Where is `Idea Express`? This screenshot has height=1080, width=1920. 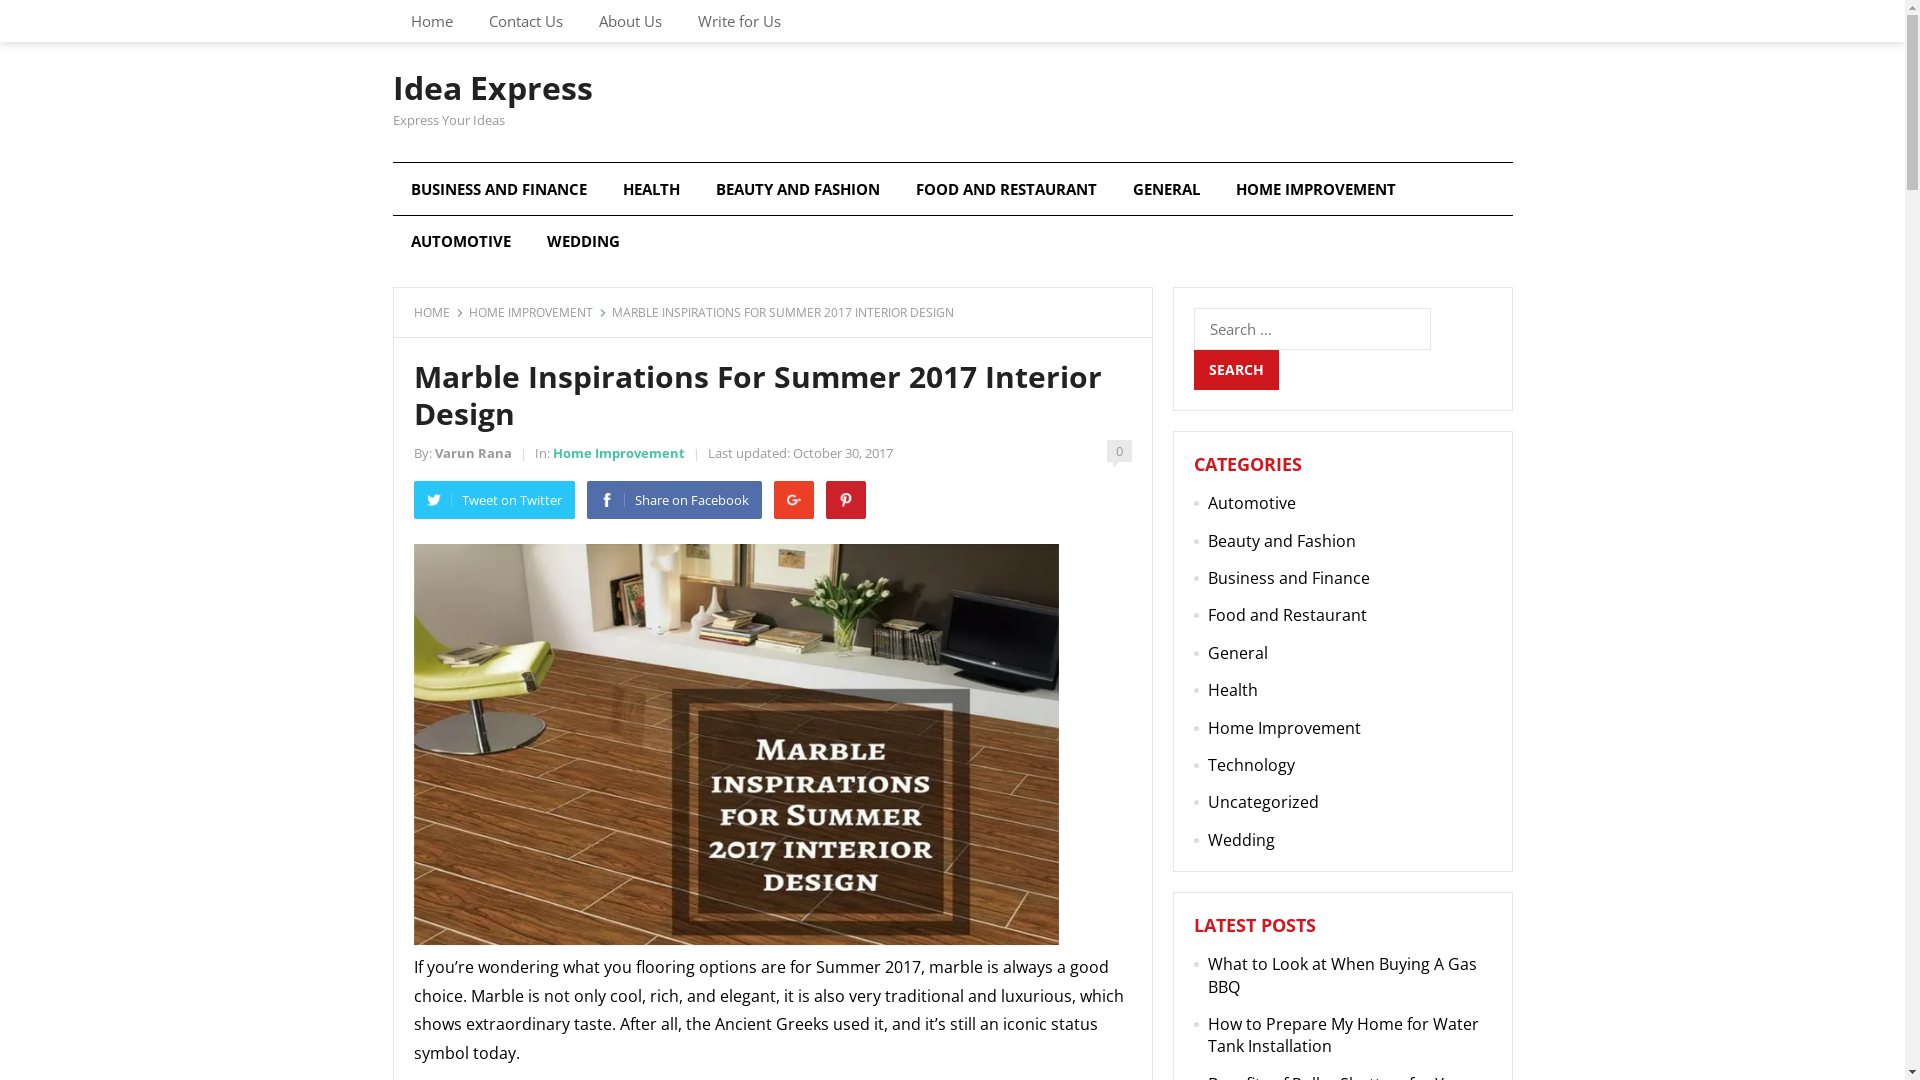 Idea Express is located at coordinates (492, 88).